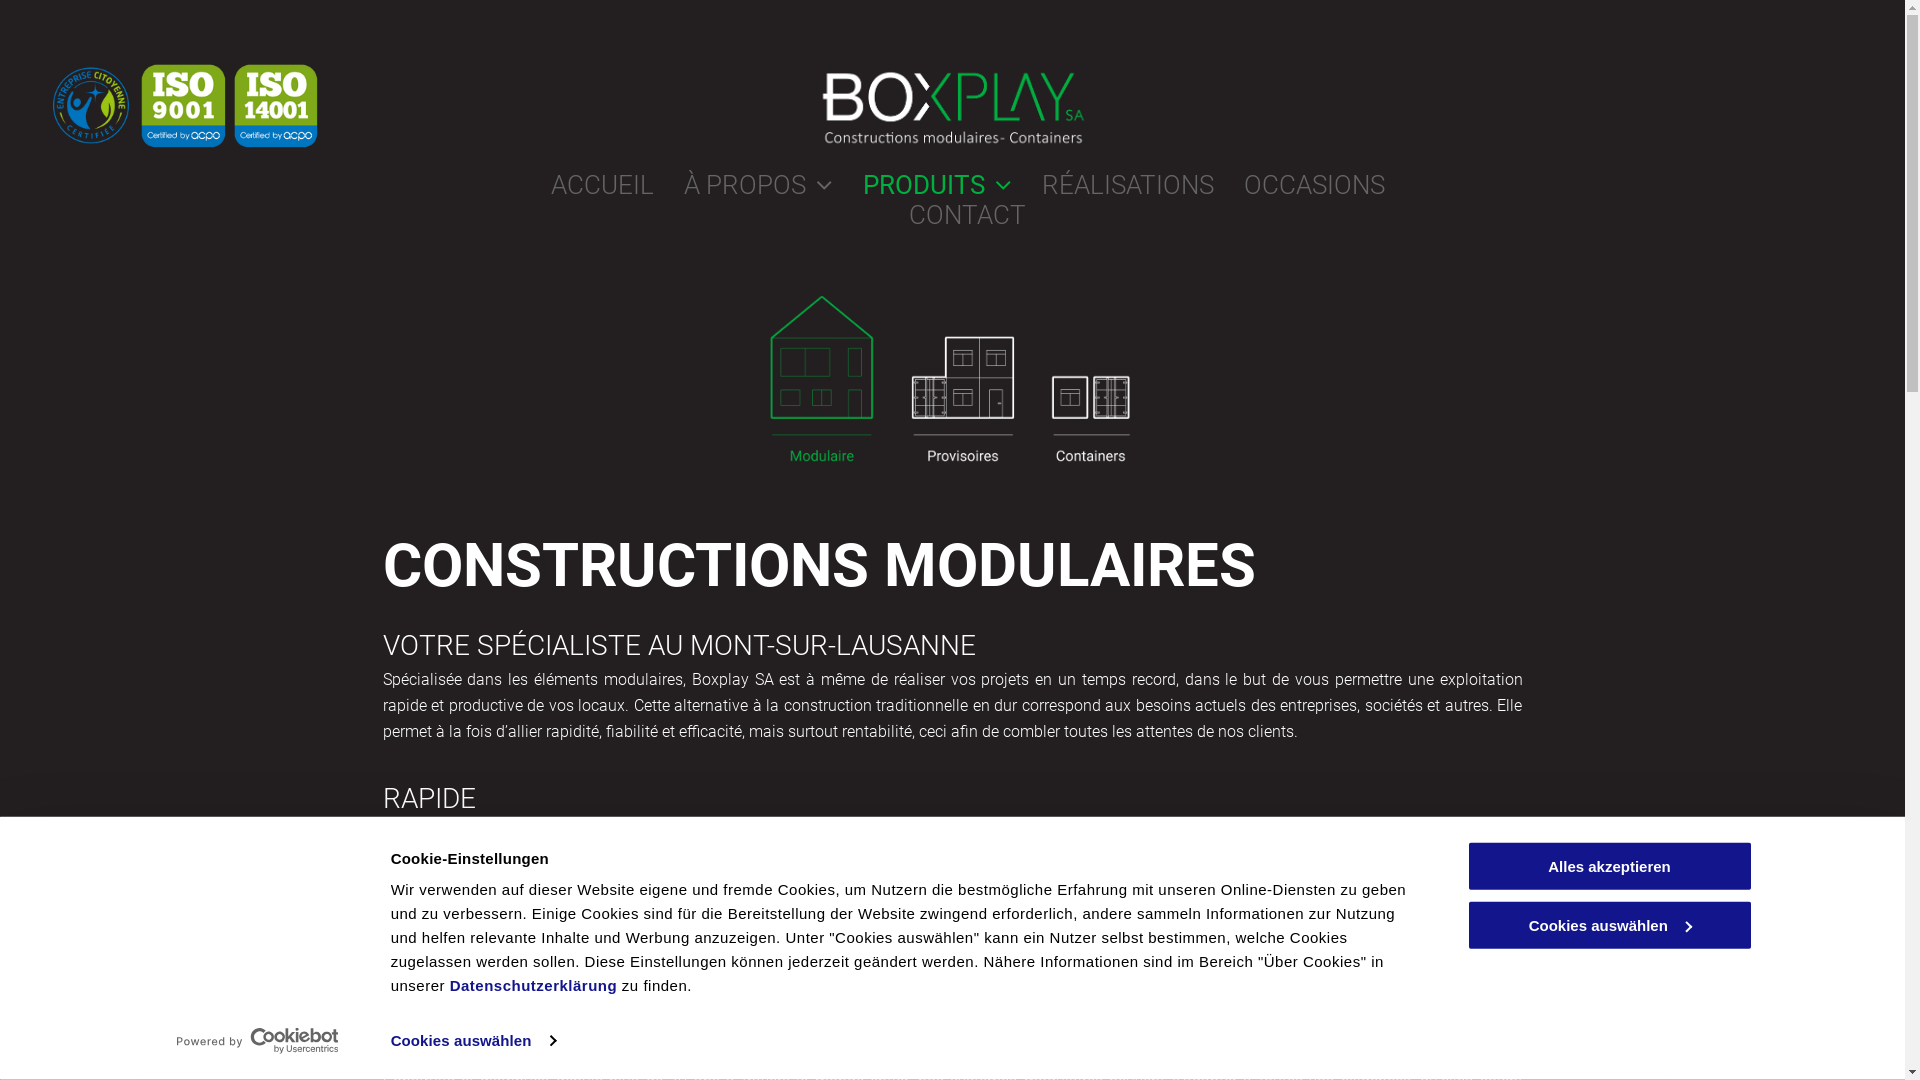  Describe the element at coordinates (1609, 866) in the screenshot. I see `Alles akzeptieren` at that location.